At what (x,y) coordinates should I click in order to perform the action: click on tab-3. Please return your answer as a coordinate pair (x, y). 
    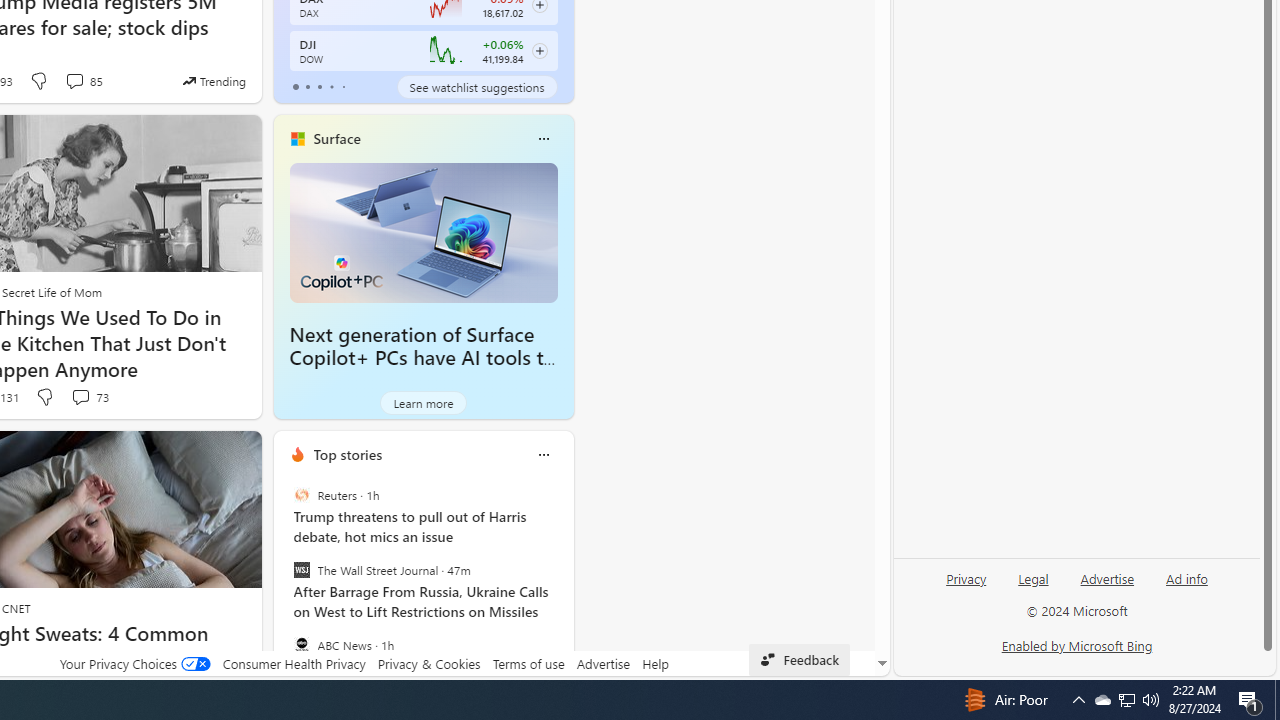
    Looking at the image, I should click on (331, 86).